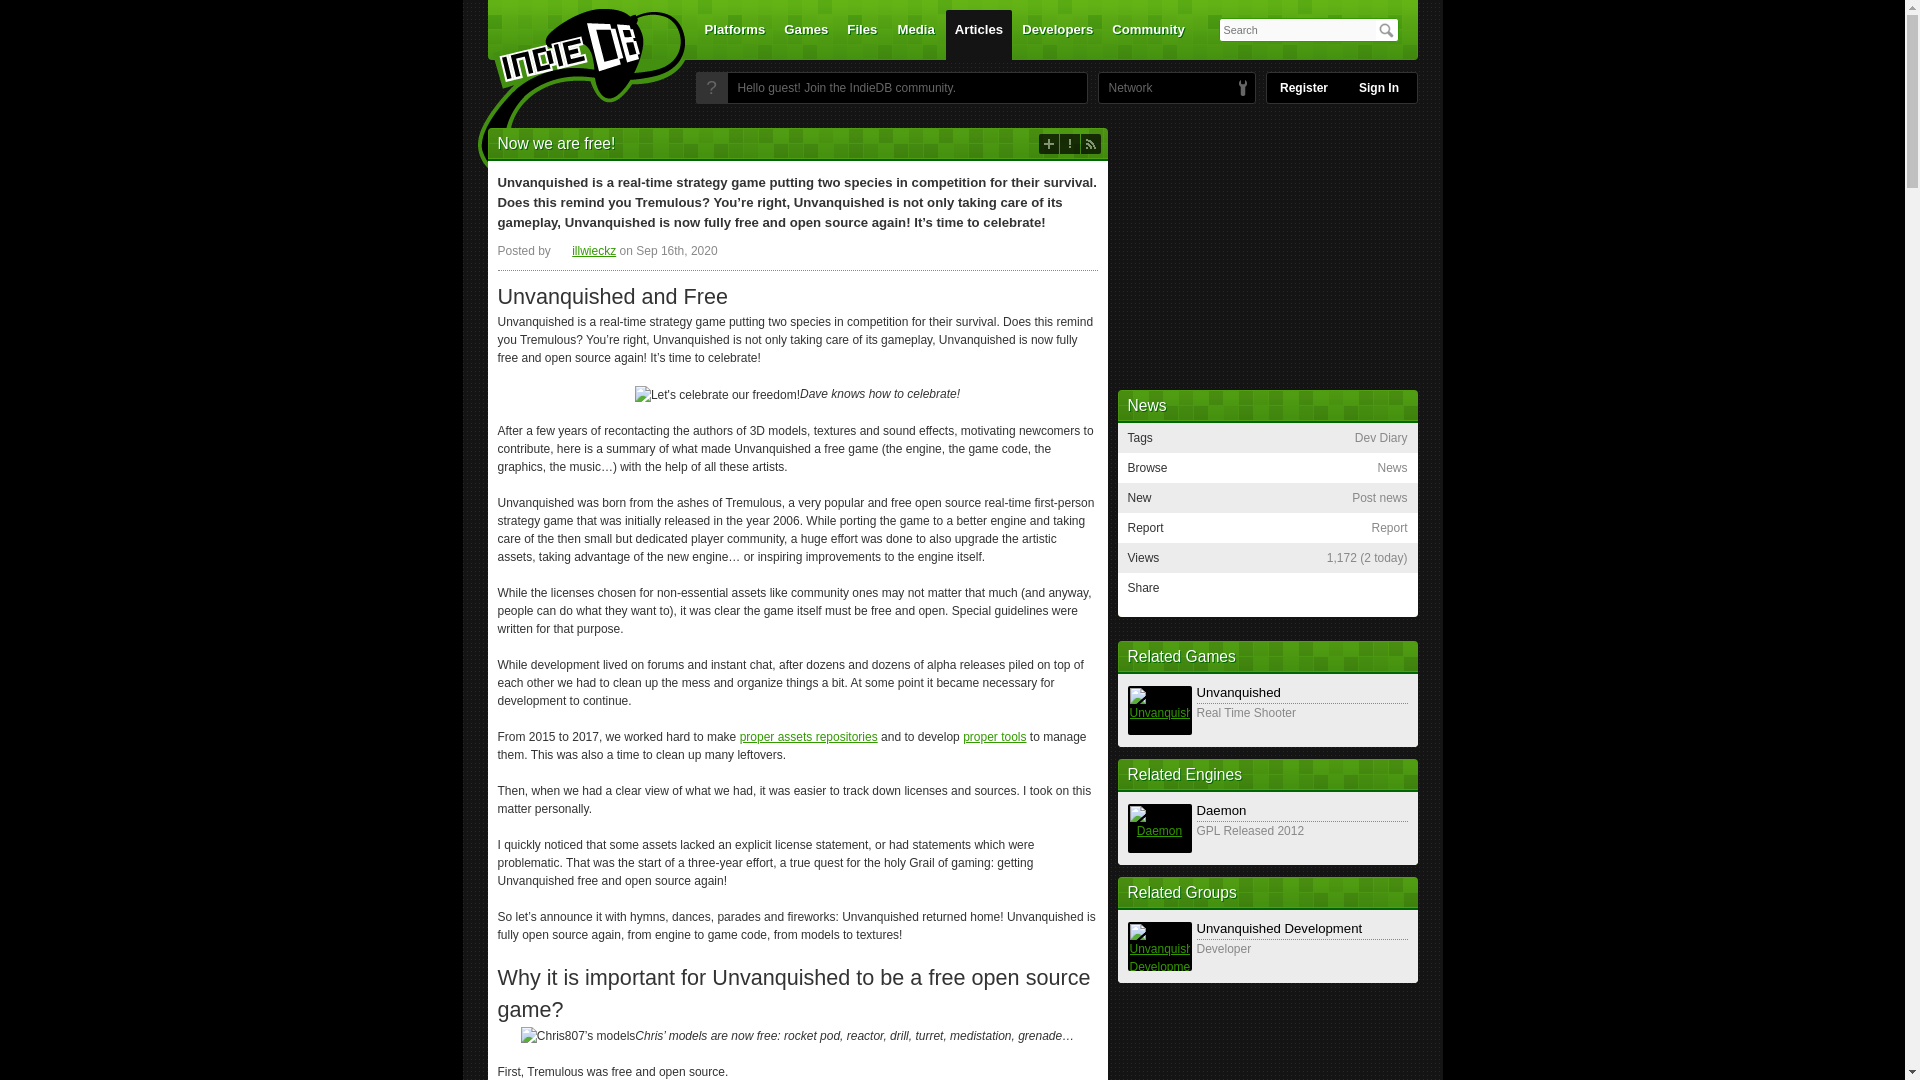 The width and height of the screenshot is (1920, 1080). I want to click on DBolical, so click(1125, 88).